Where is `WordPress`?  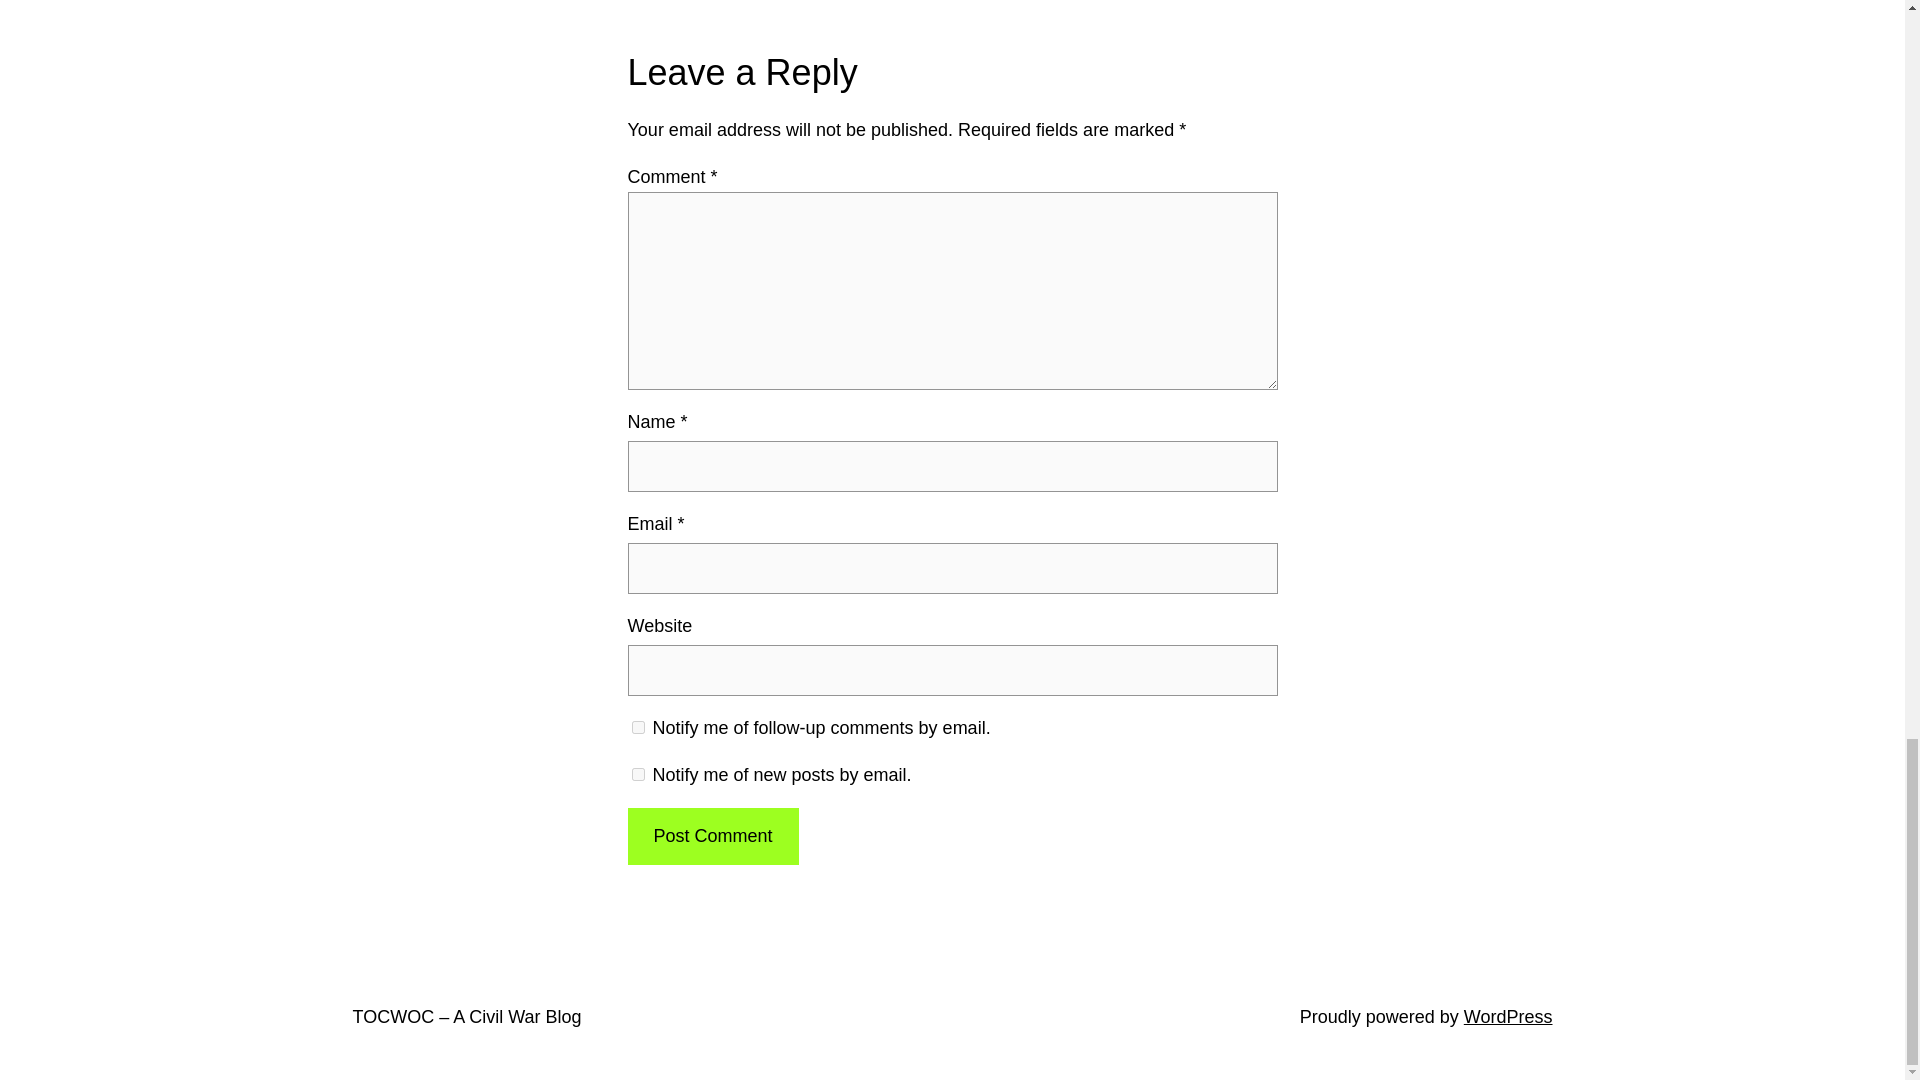
WordPress is located at coordinates (1508, 1016).